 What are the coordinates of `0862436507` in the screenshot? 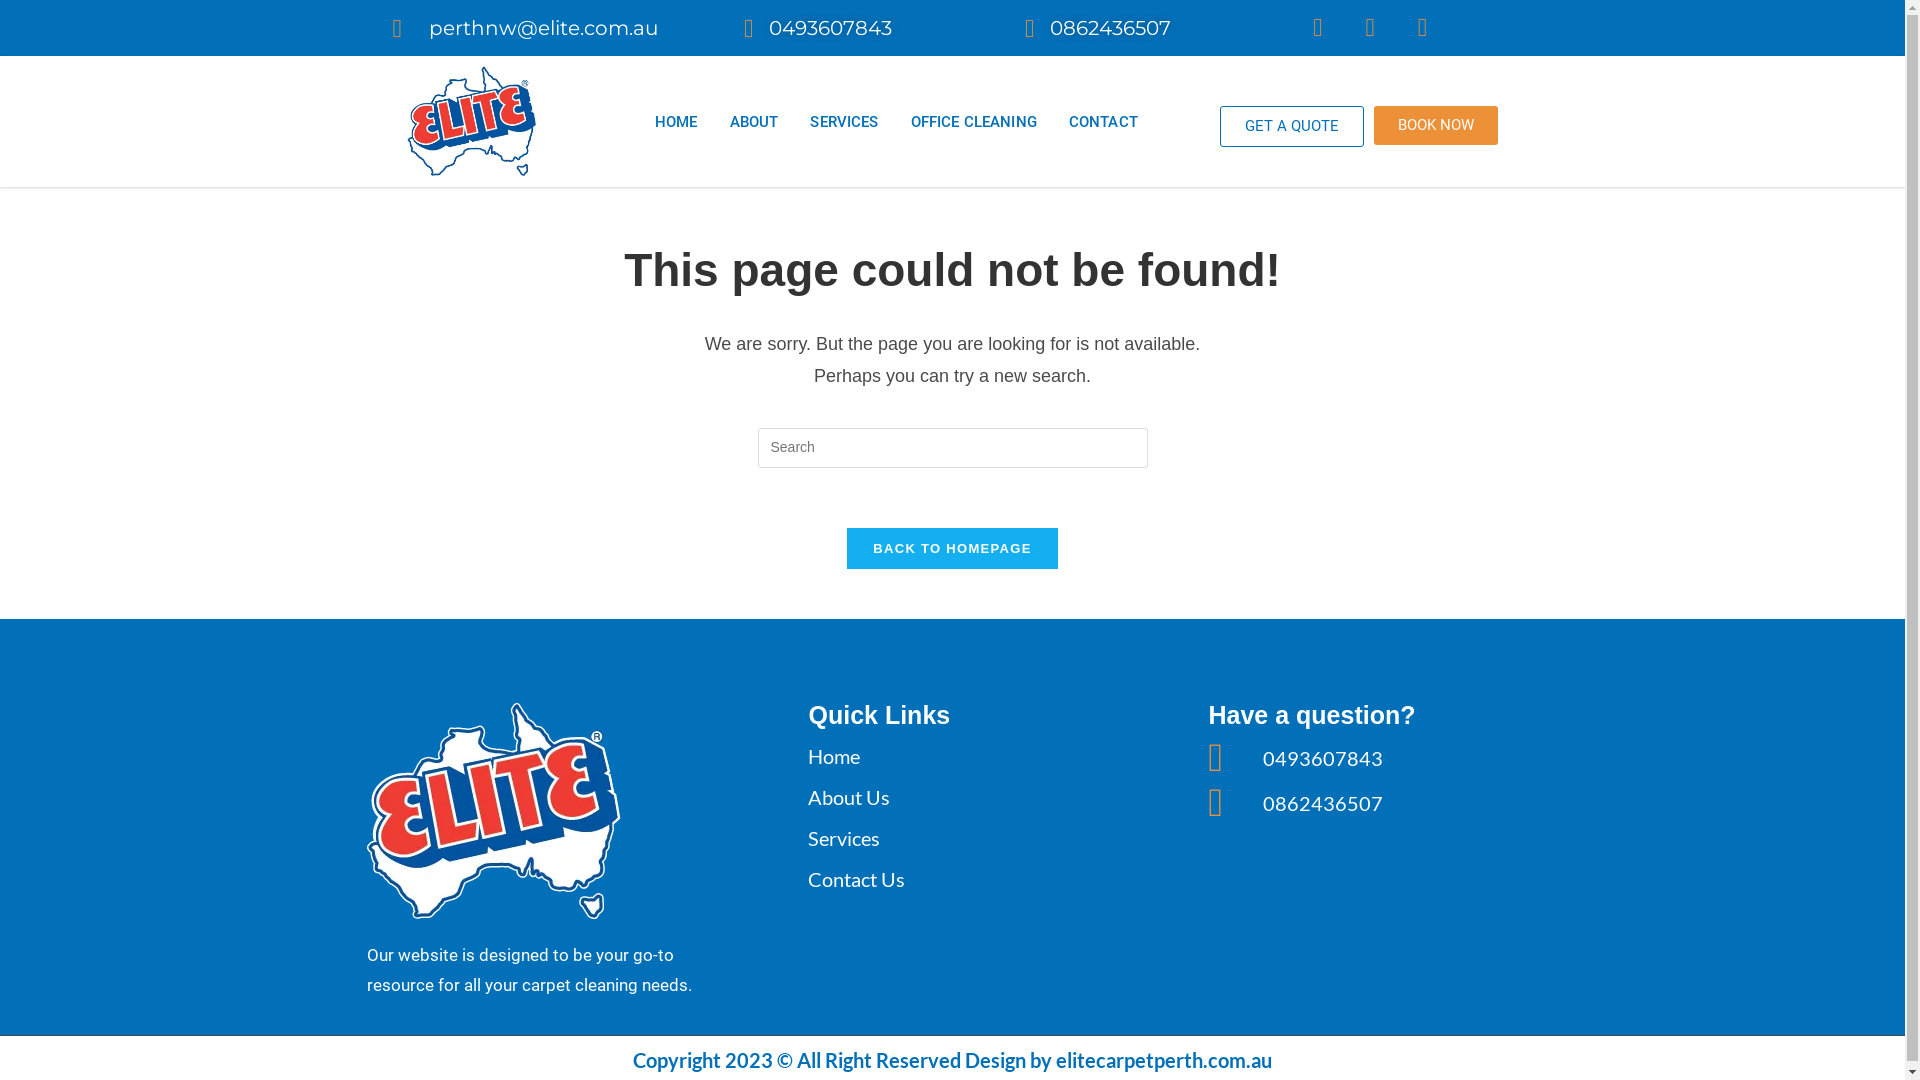 It's located at (1373, 803).